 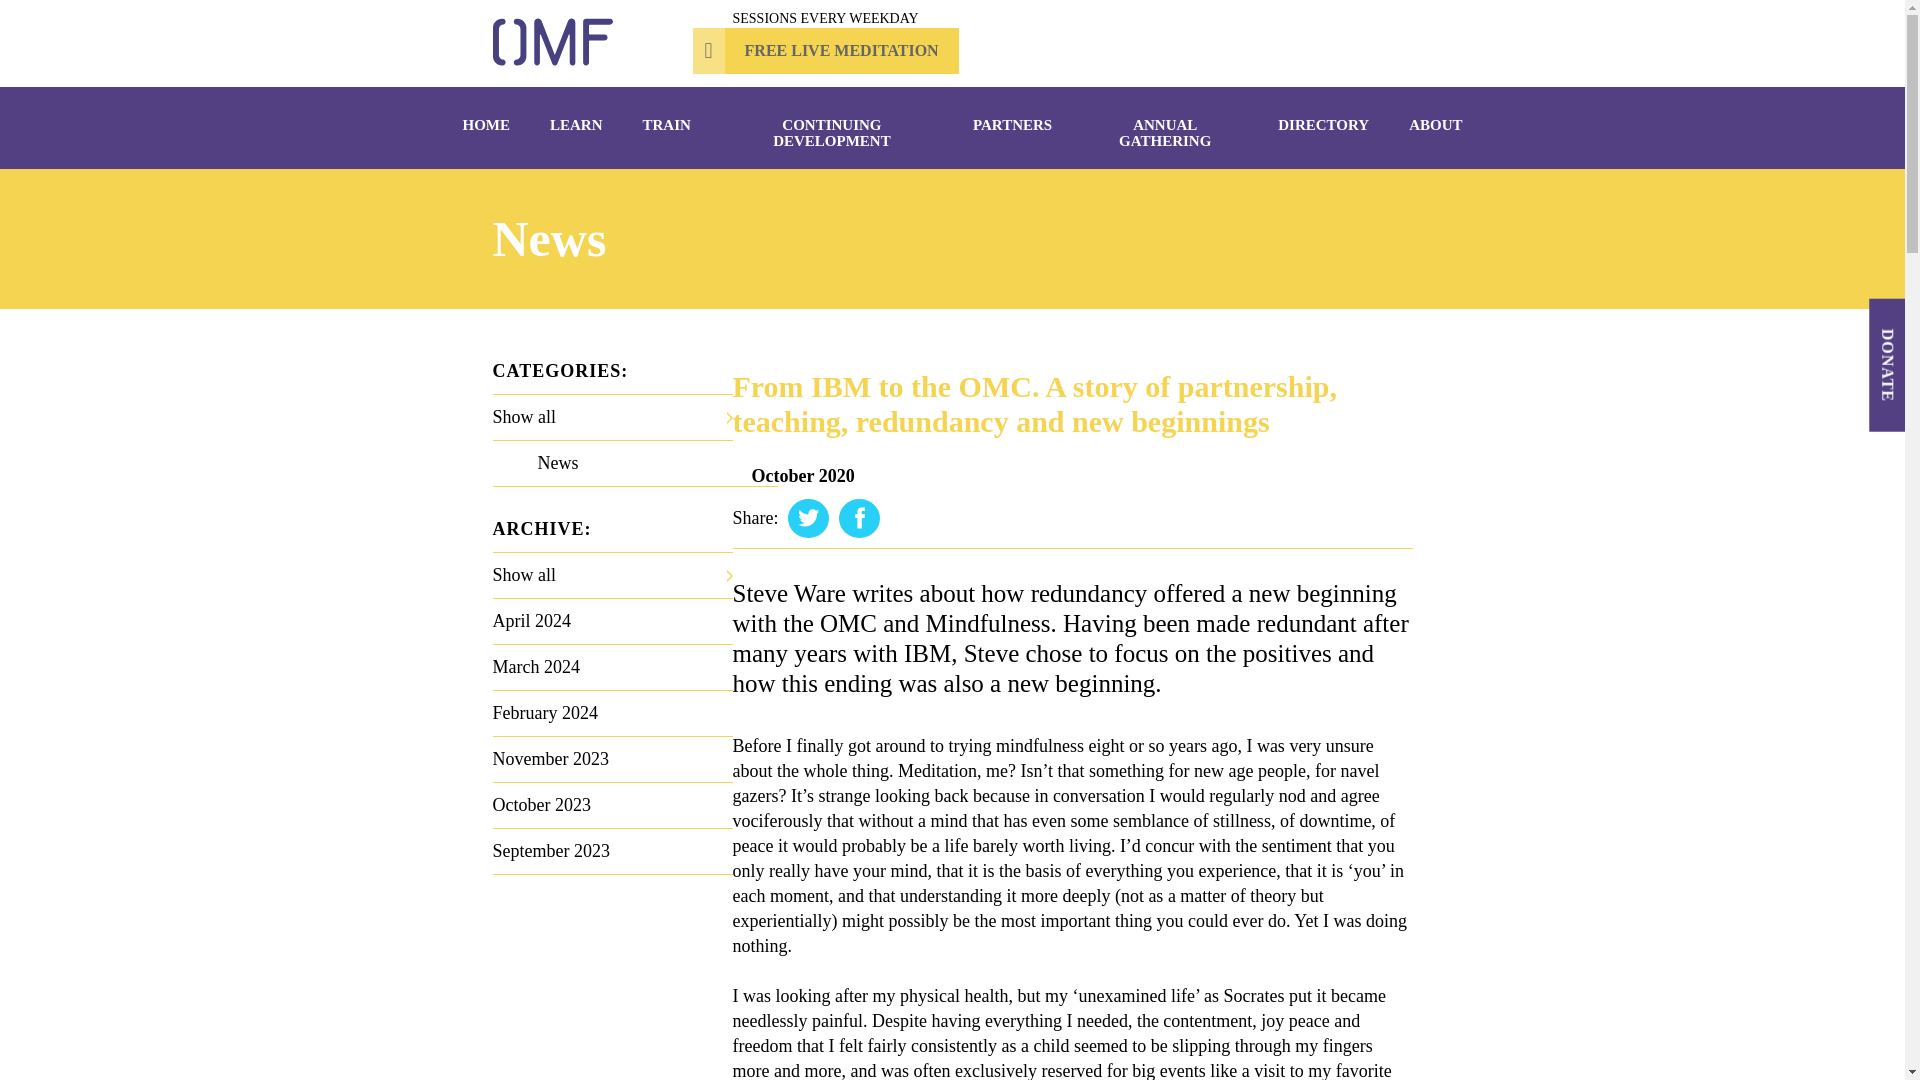 I want to click on ABOUT, so click(x=1435, y=124).